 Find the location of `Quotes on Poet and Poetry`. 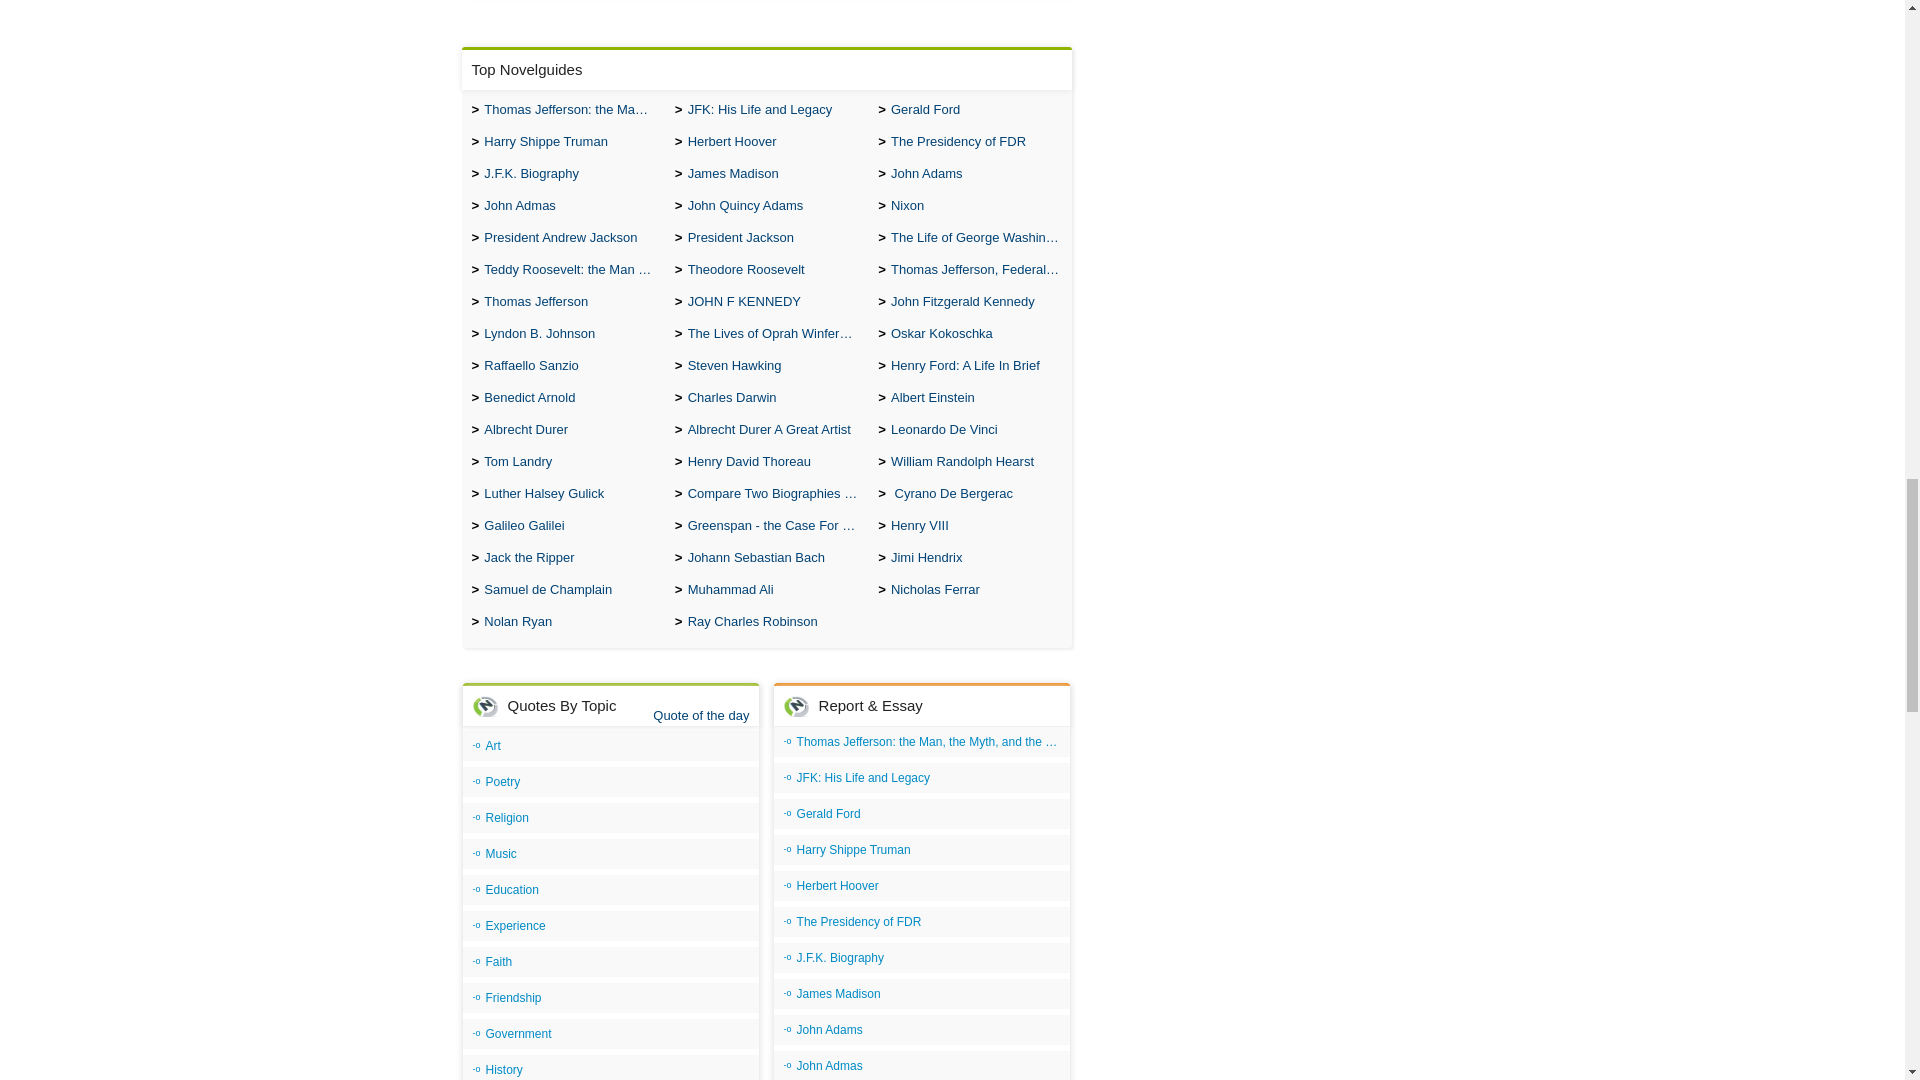

Quotes on Poet and Poetry is located at coordinates (610, 782).